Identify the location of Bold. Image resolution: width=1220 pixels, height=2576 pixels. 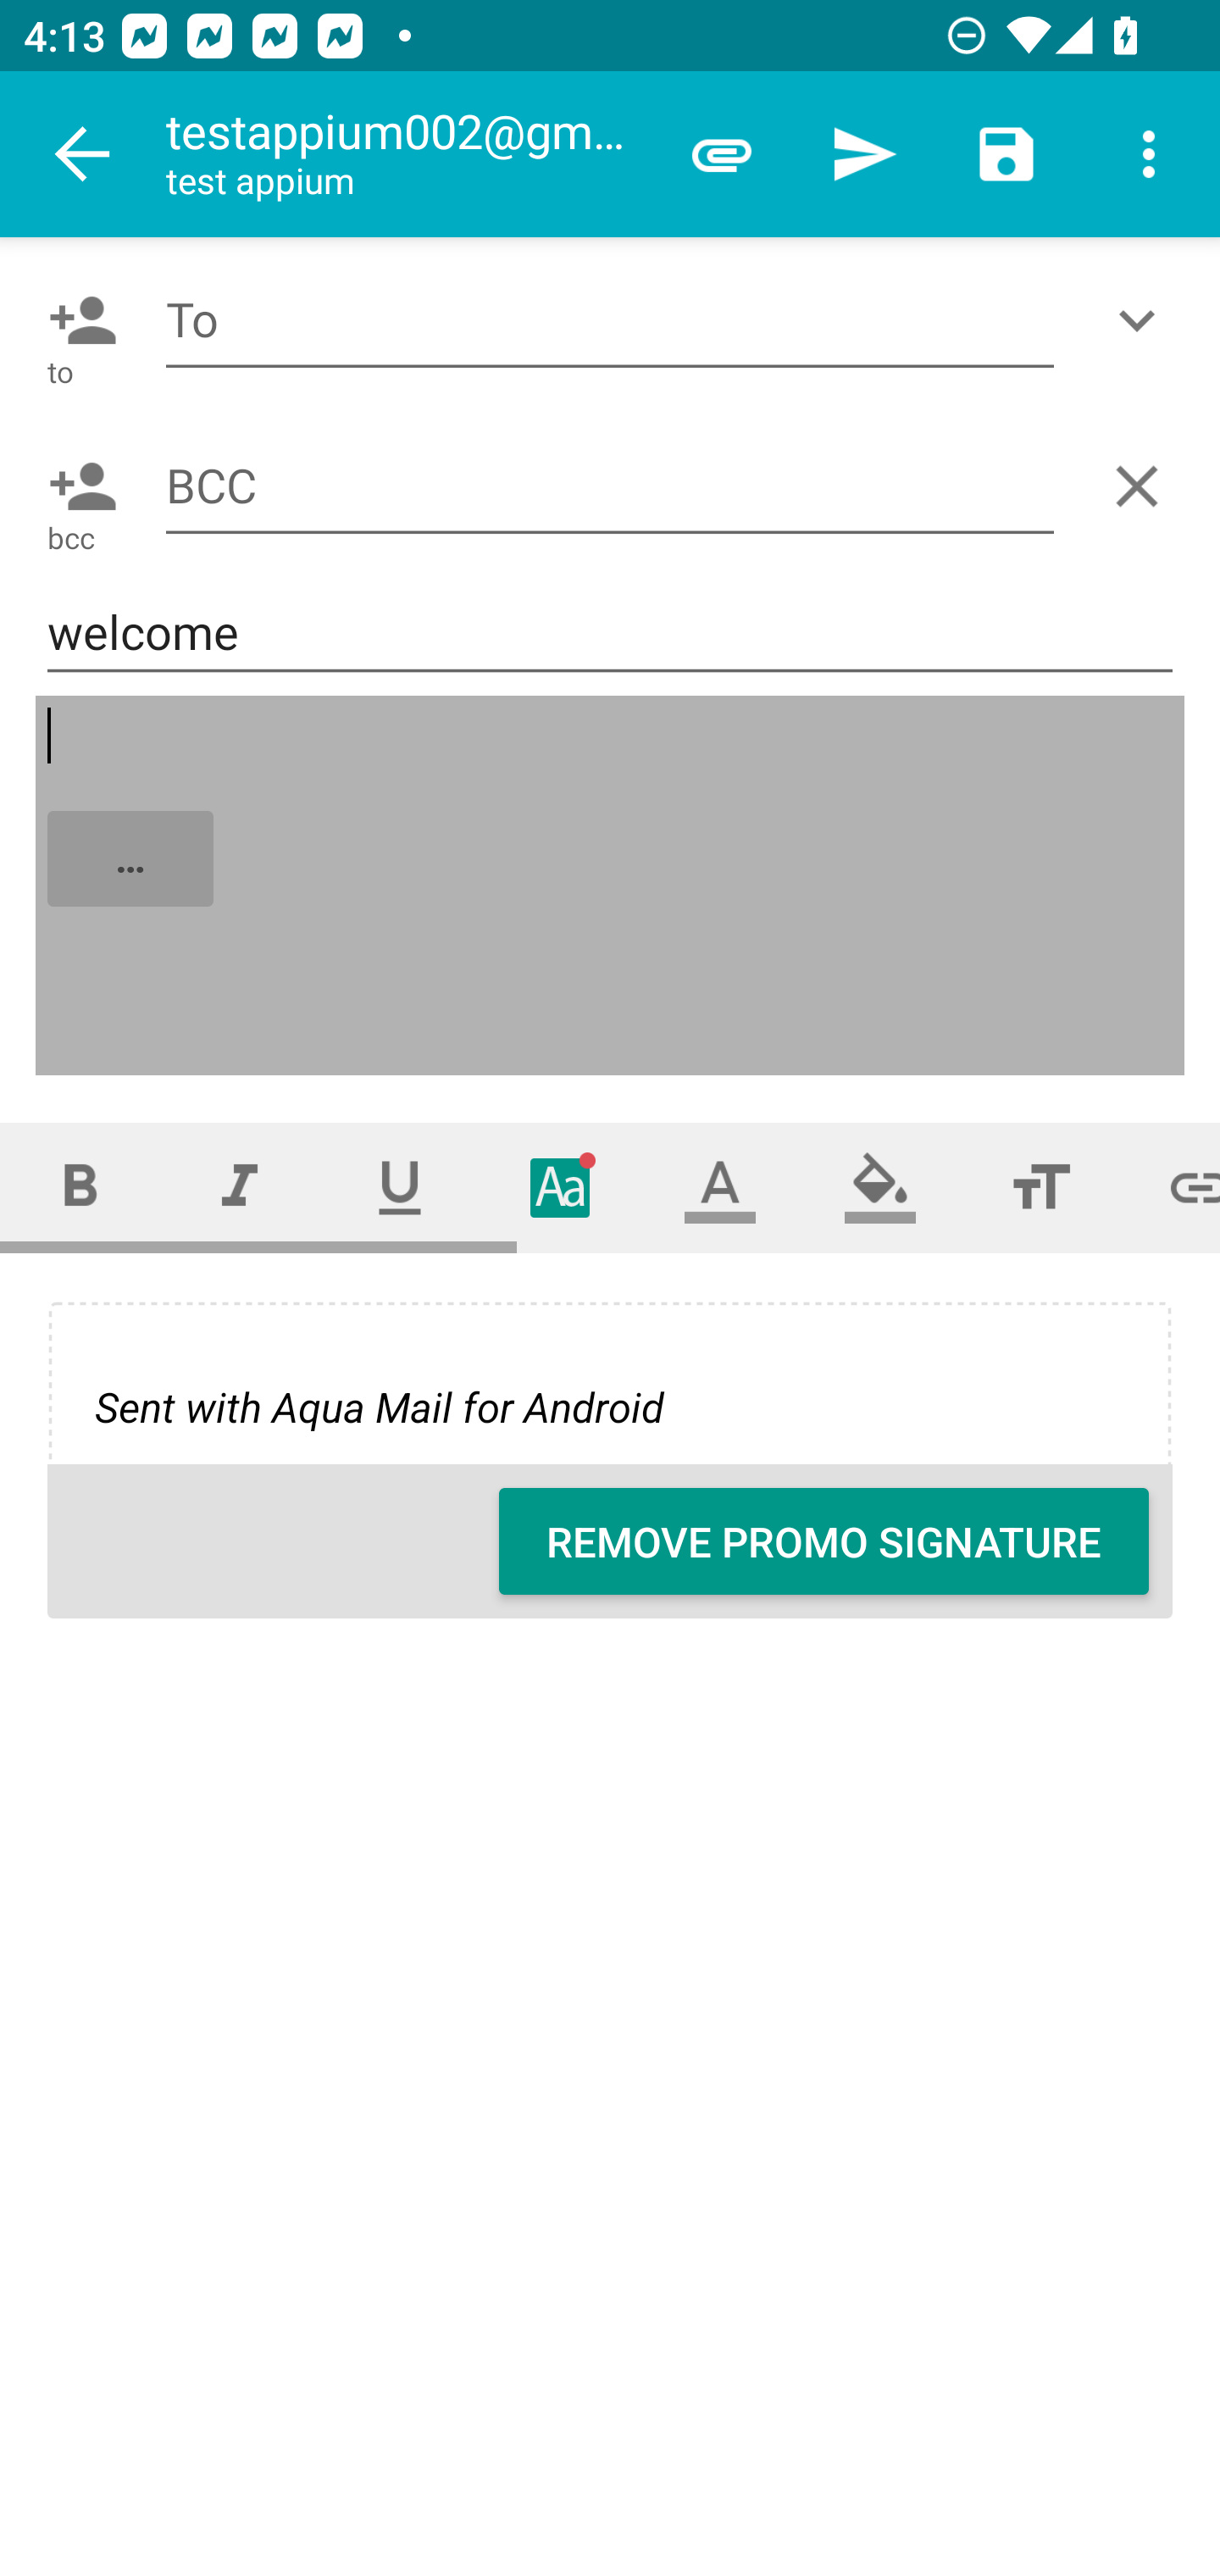
(80, 1188).